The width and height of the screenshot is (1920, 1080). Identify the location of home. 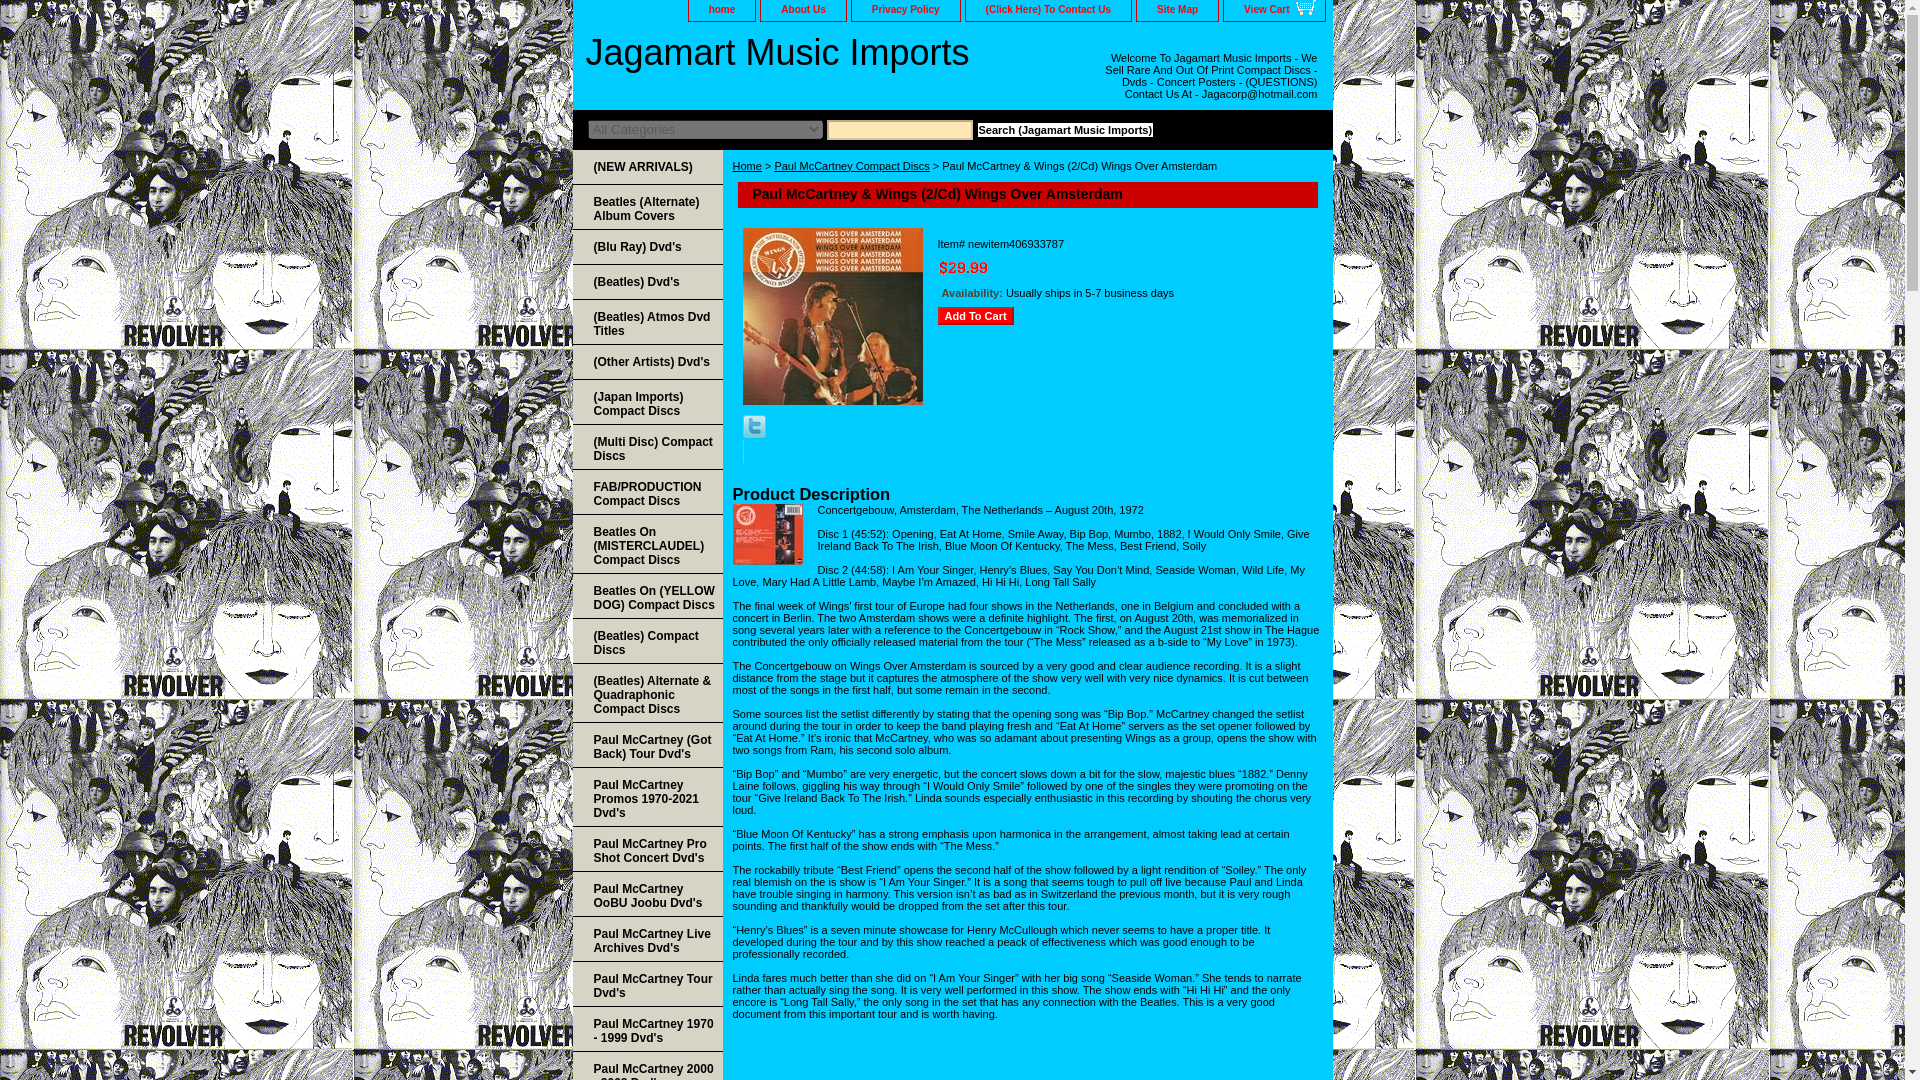
(722, 10).